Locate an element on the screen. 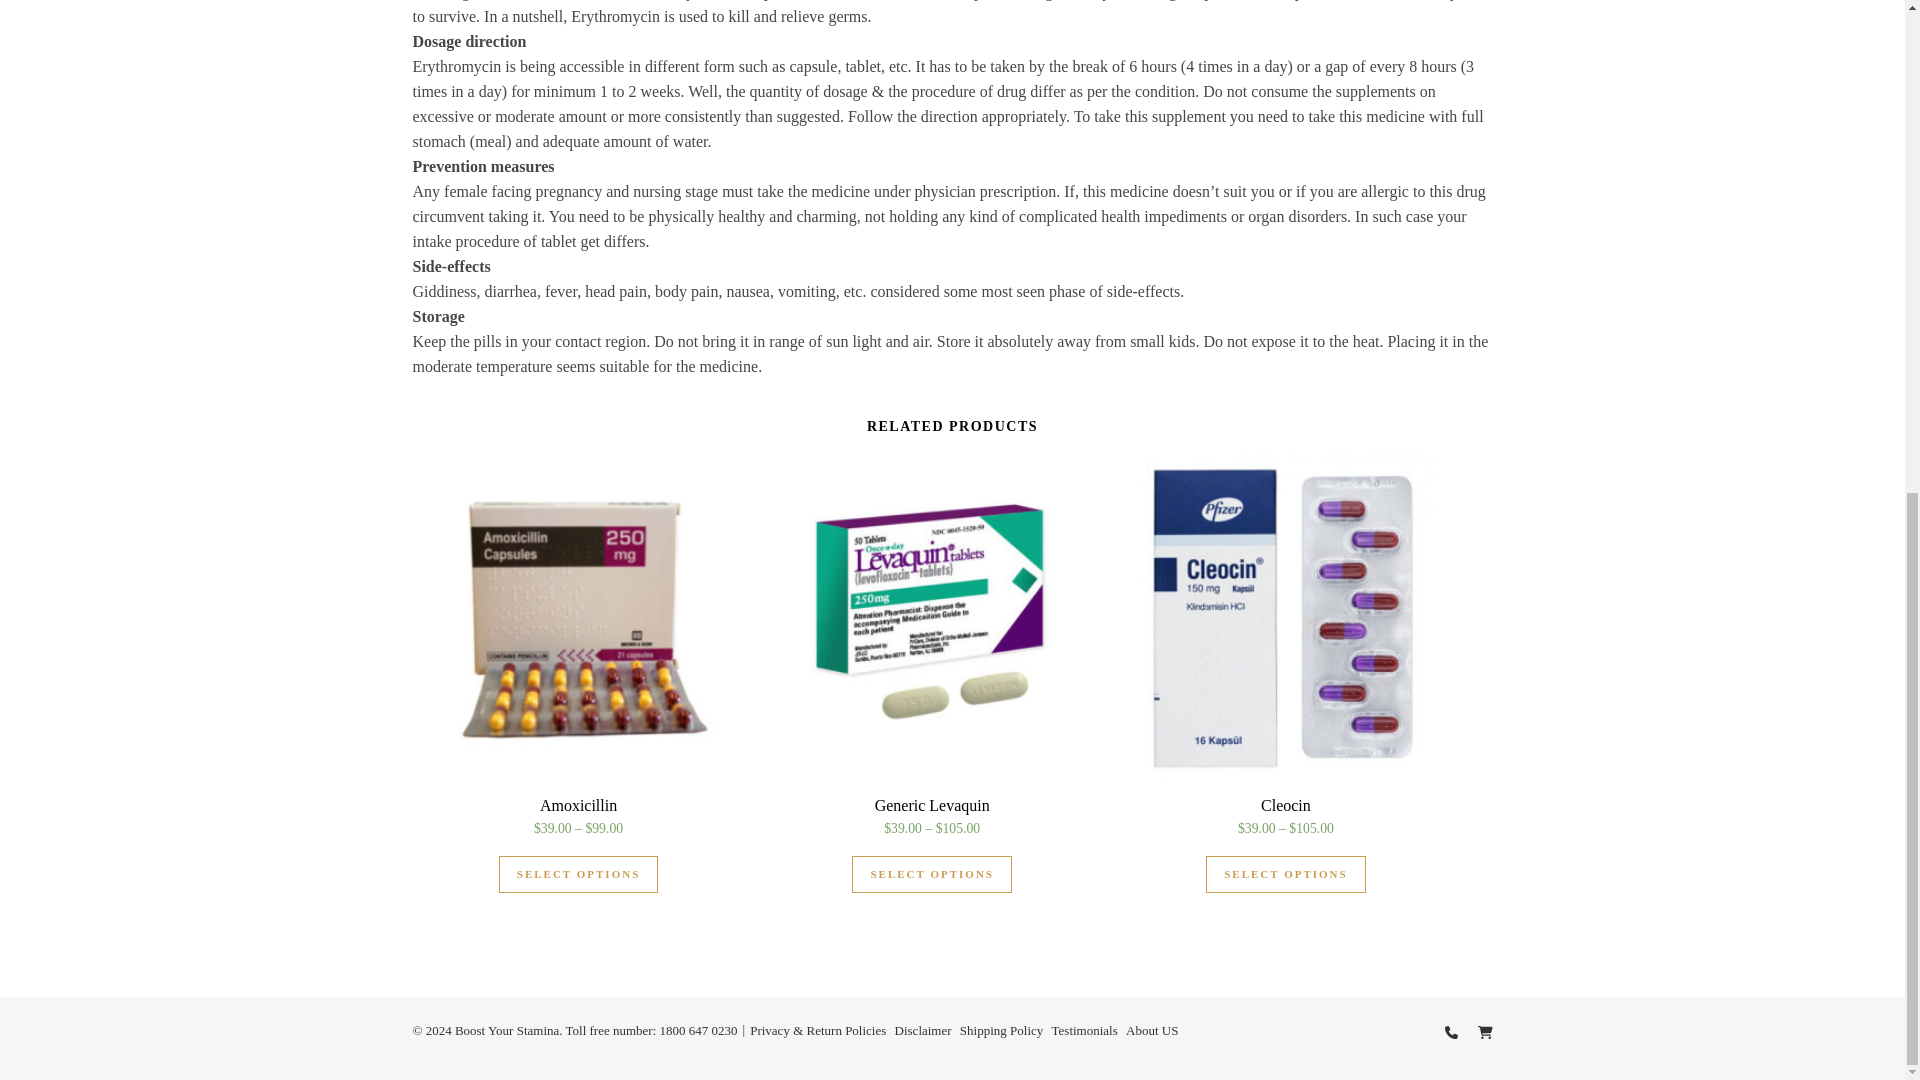  About US is located at coordinates (1152, 1030).